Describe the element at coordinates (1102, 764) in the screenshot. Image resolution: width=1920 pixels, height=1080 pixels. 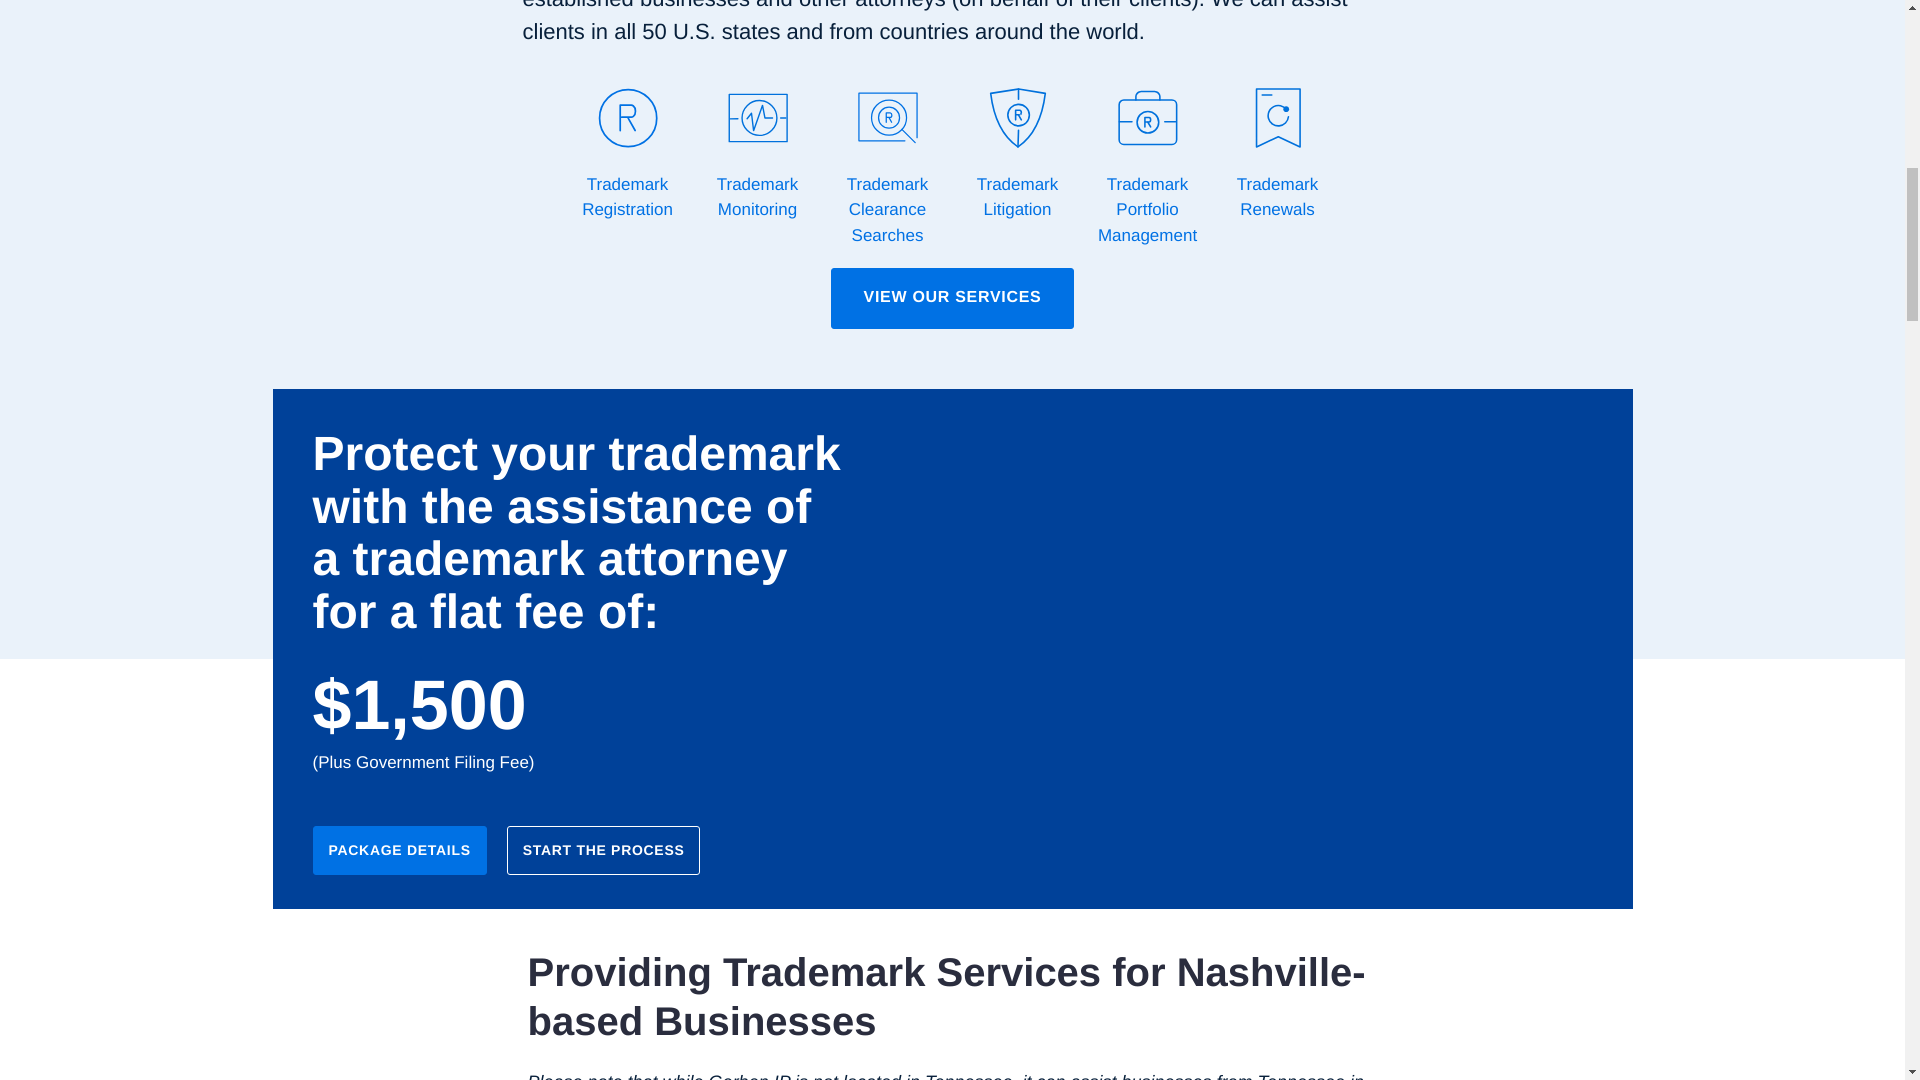
I see `Start Protecting Your Trademark` at that location.